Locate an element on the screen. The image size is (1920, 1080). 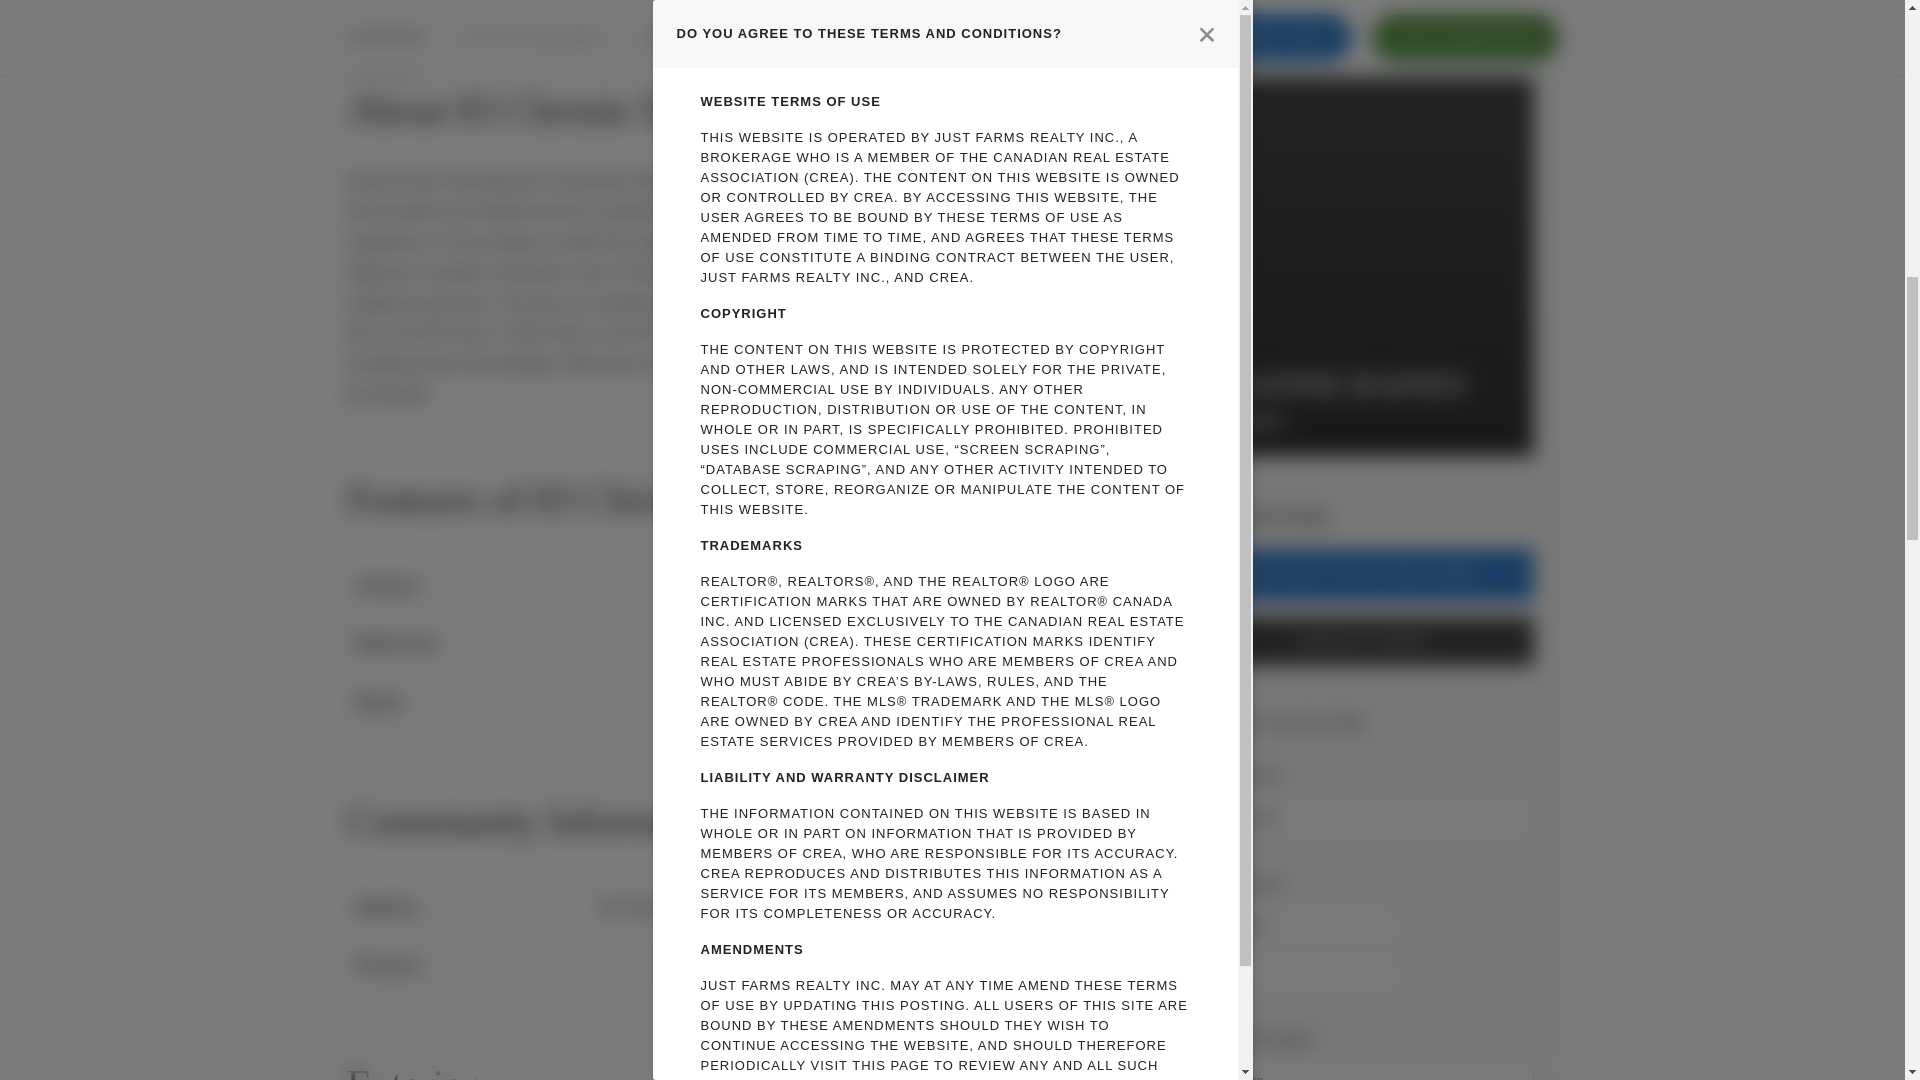
519-670-2660 is located at coordinates (1278, 516).